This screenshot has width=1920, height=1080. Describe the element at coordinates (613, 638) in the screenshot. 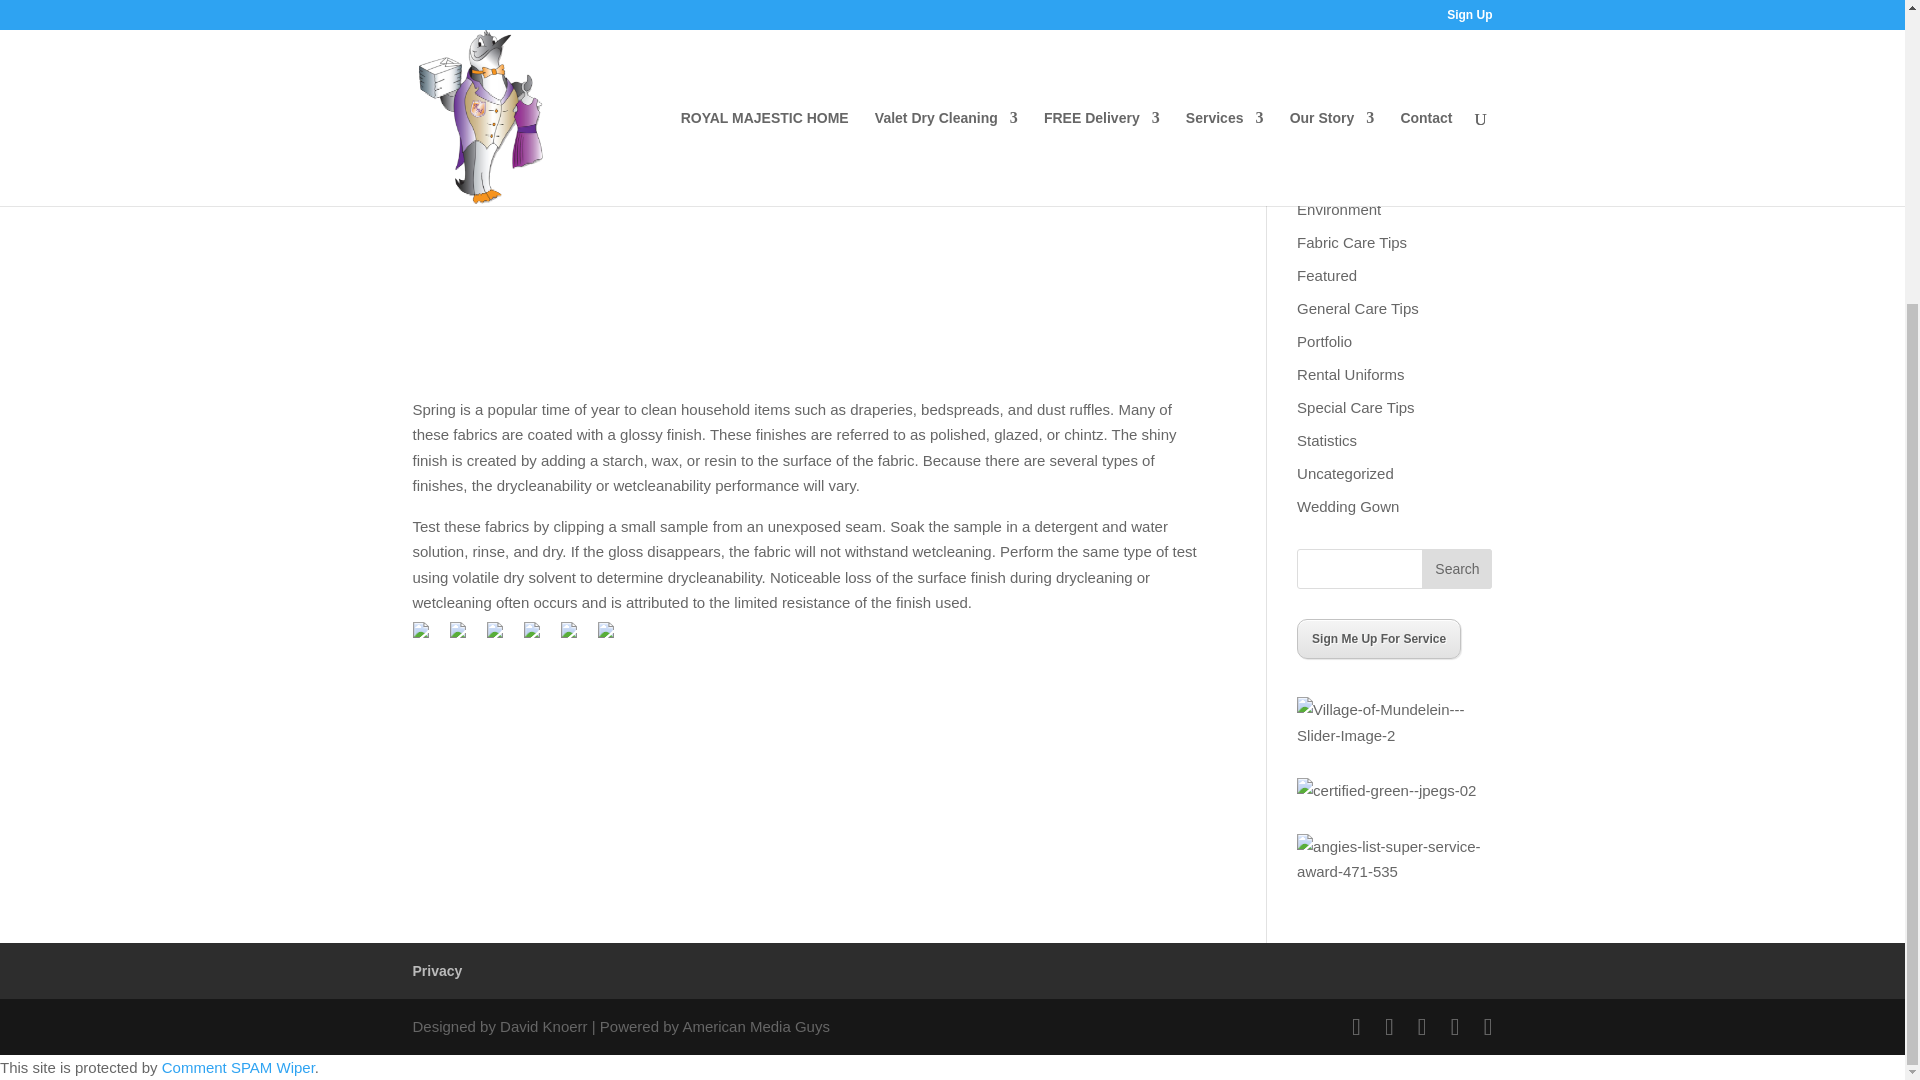

I see `Share by email` at that location.